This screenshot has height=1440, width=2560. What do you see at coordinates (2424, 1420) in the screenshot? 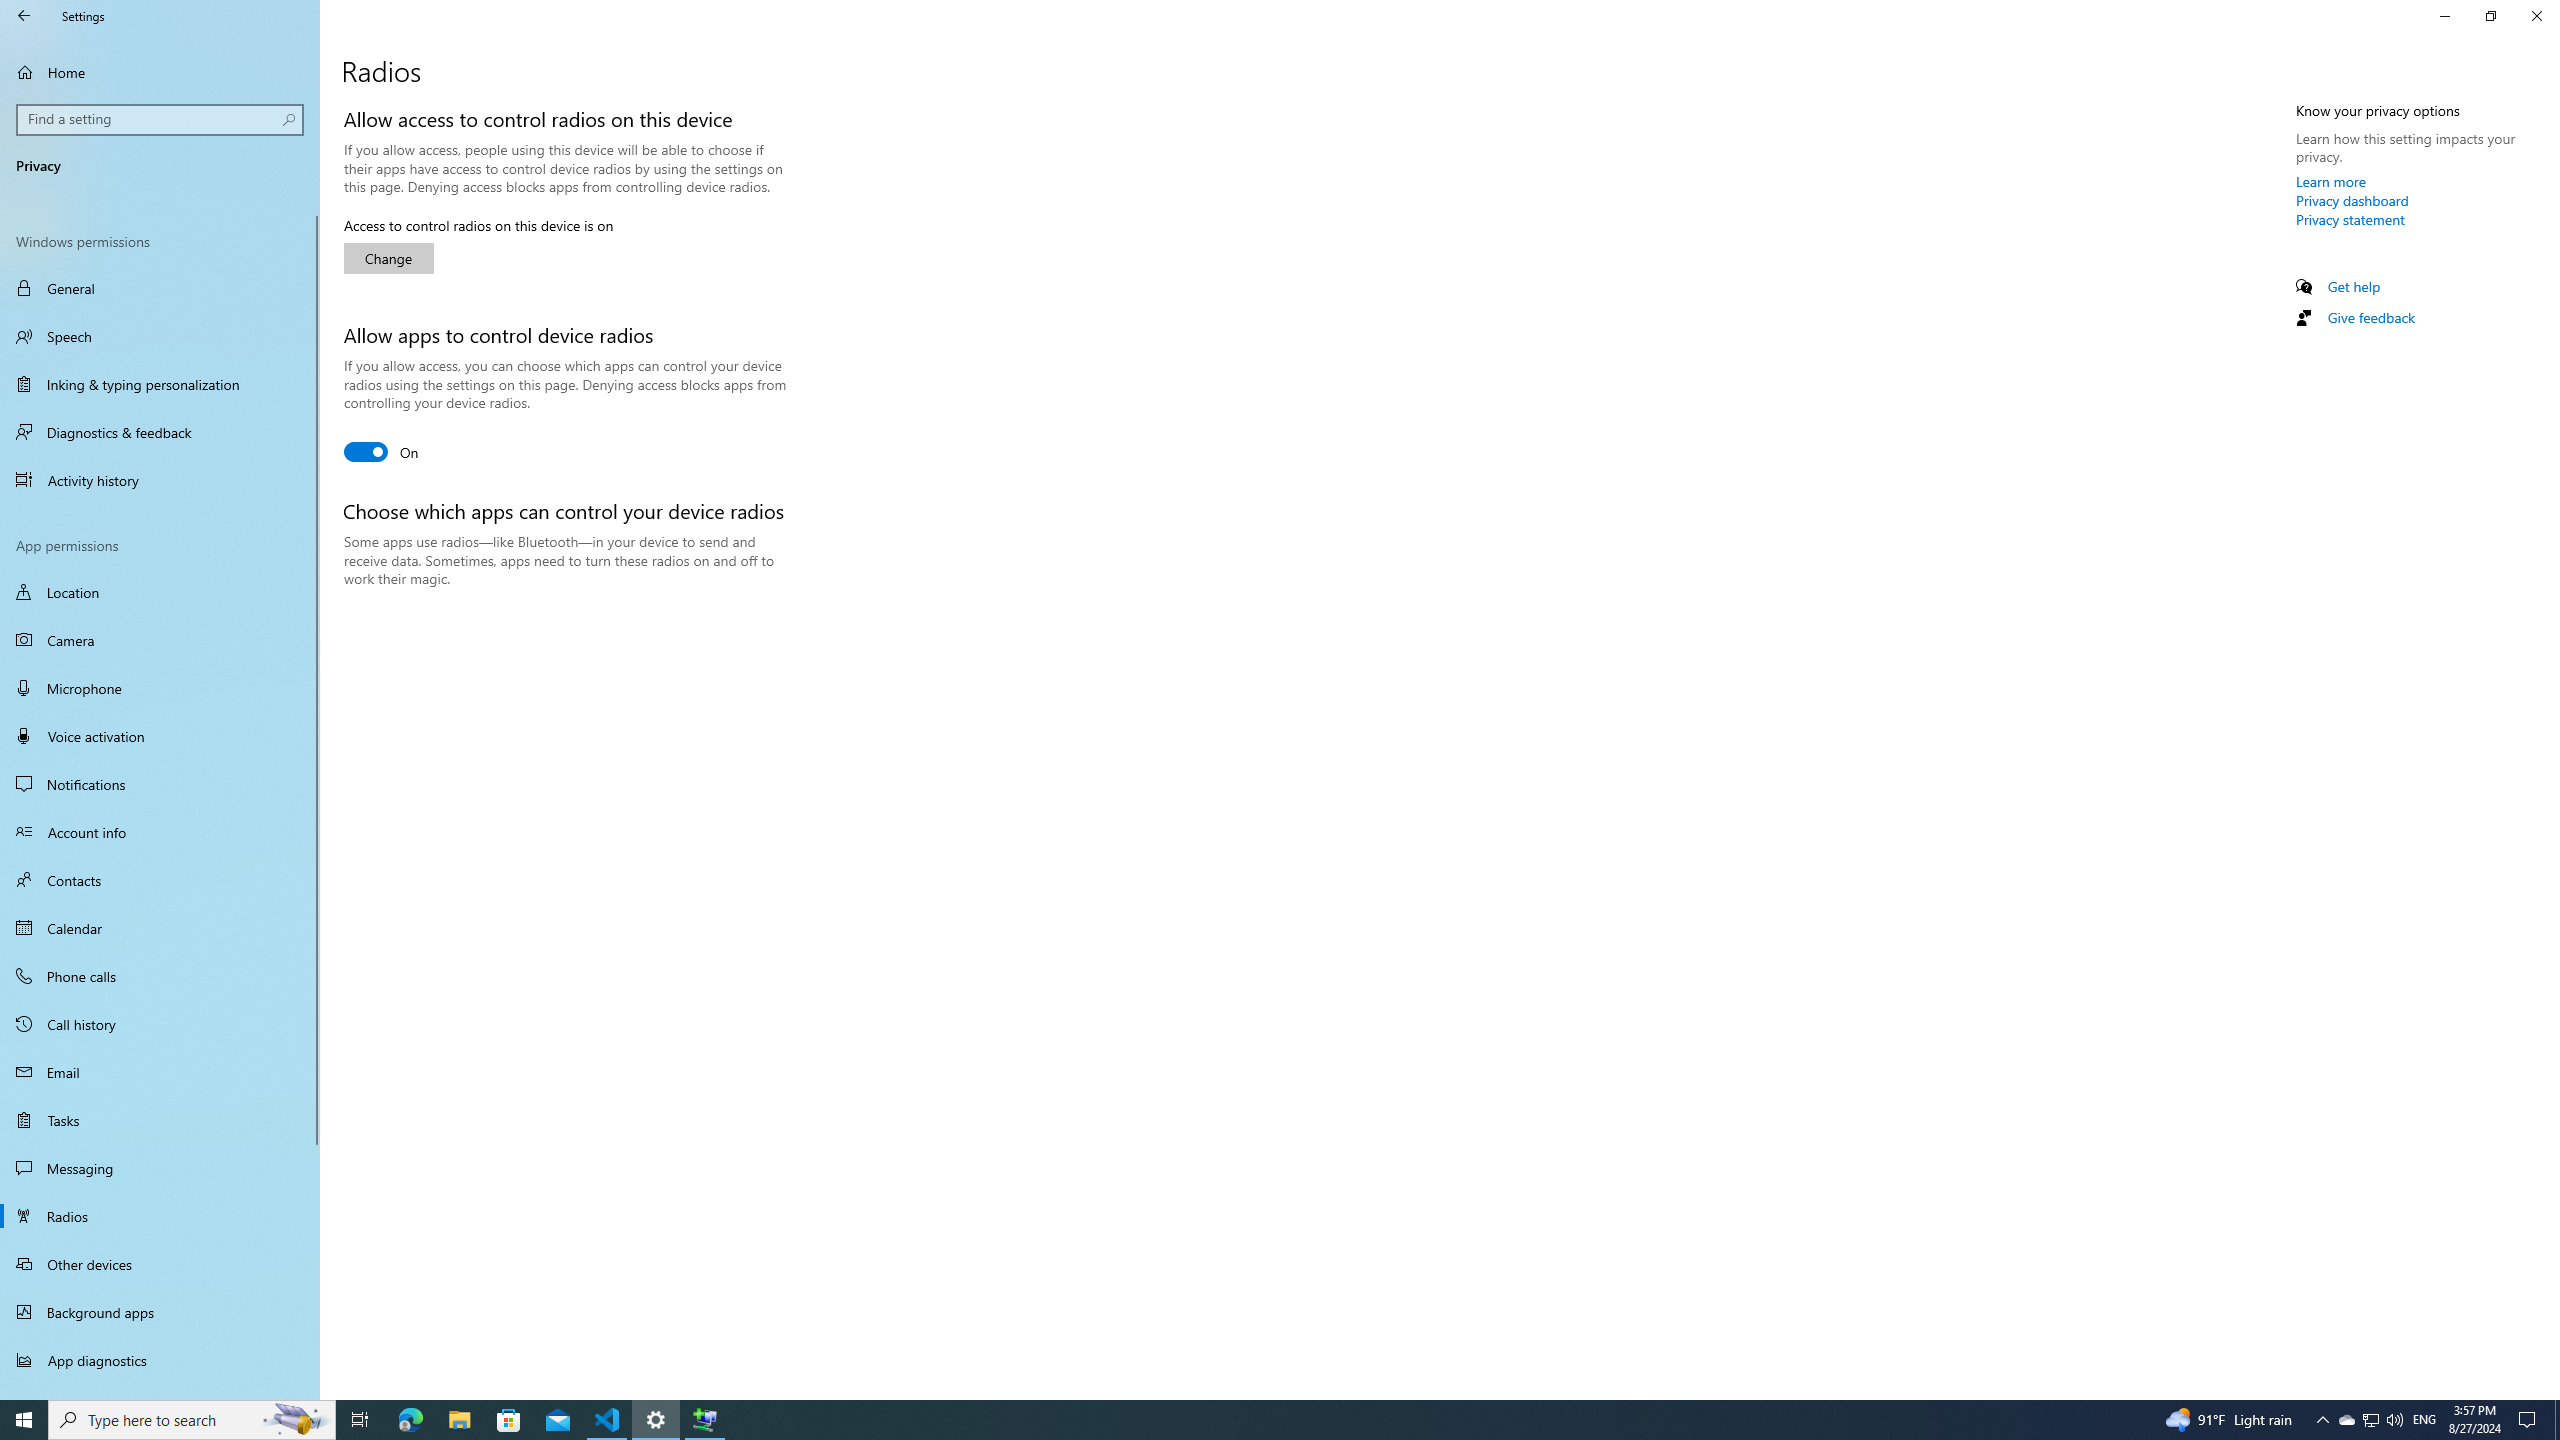
I see `Tray Input Indicator - English (United States)` at bounding box center [2424, 1420].